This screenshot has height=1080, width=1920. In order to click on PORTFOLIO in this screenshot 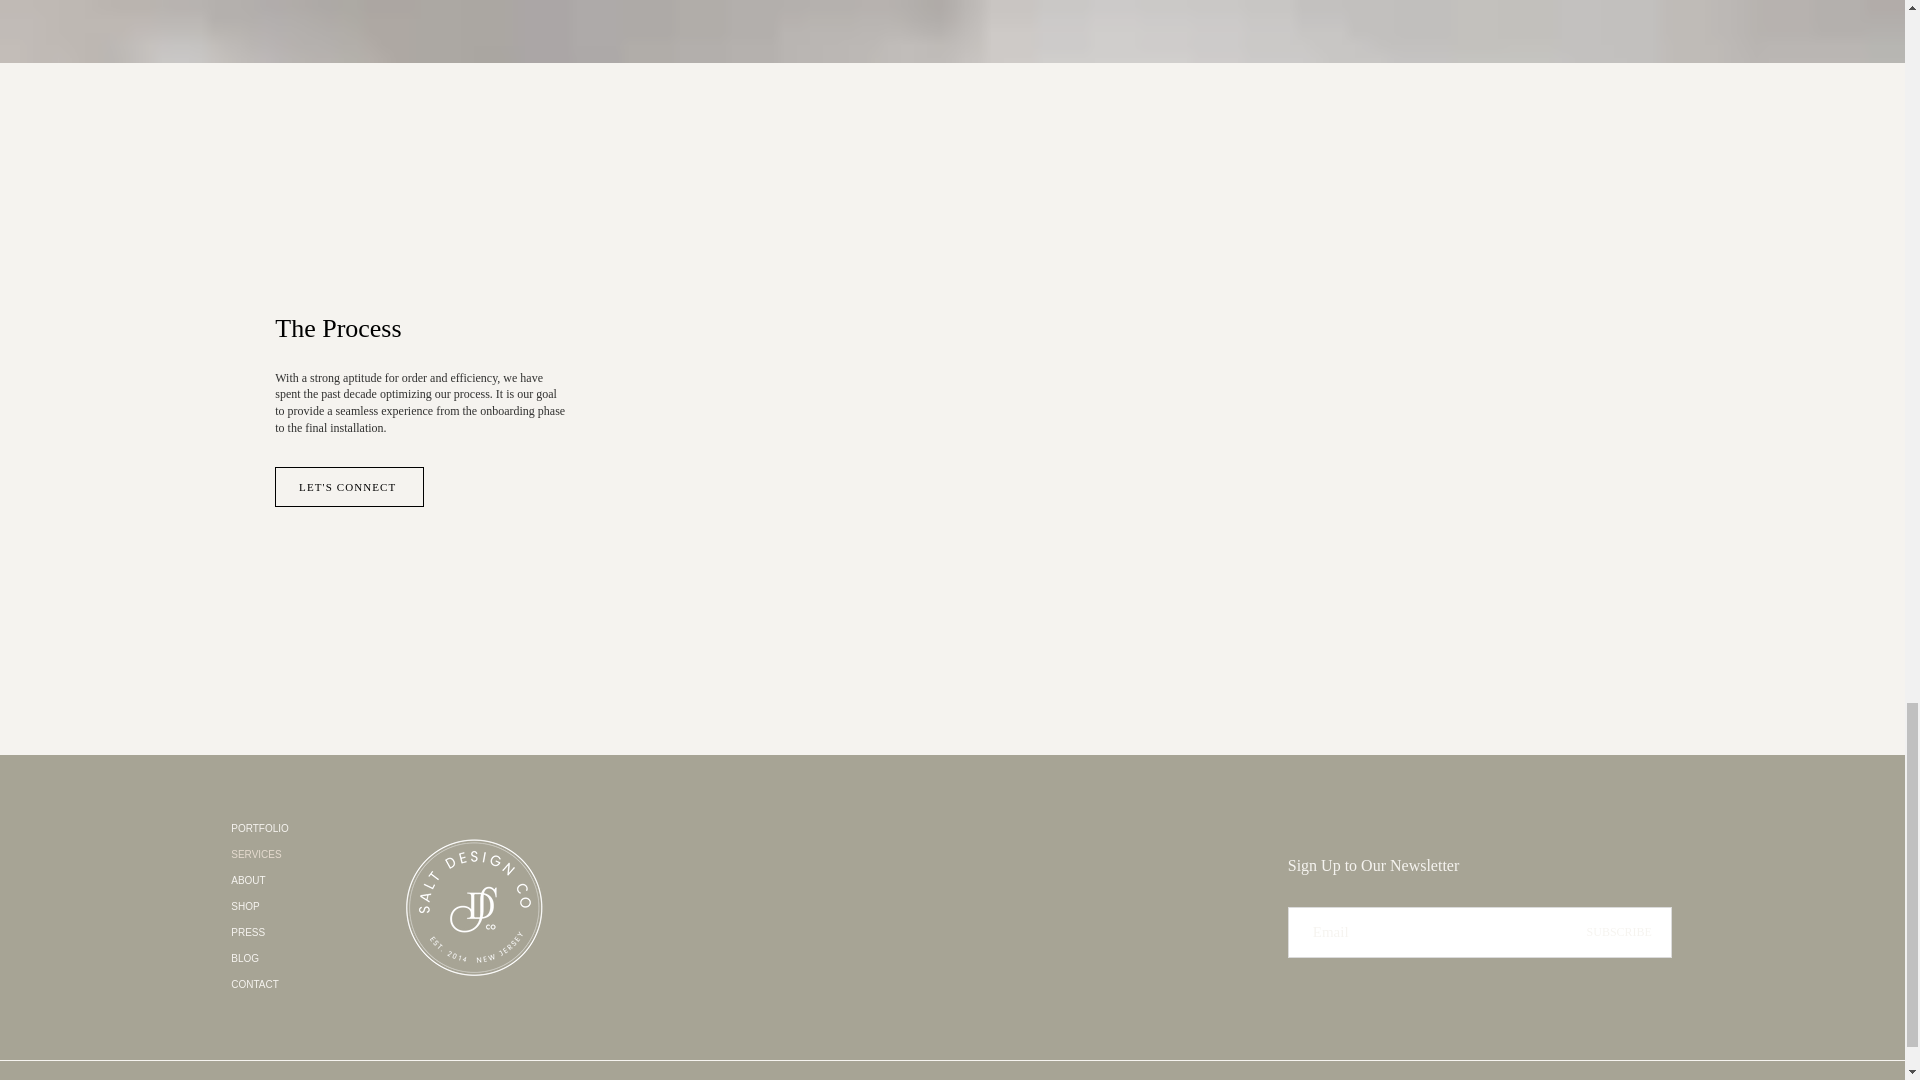, I will do `click(286, 829)`.